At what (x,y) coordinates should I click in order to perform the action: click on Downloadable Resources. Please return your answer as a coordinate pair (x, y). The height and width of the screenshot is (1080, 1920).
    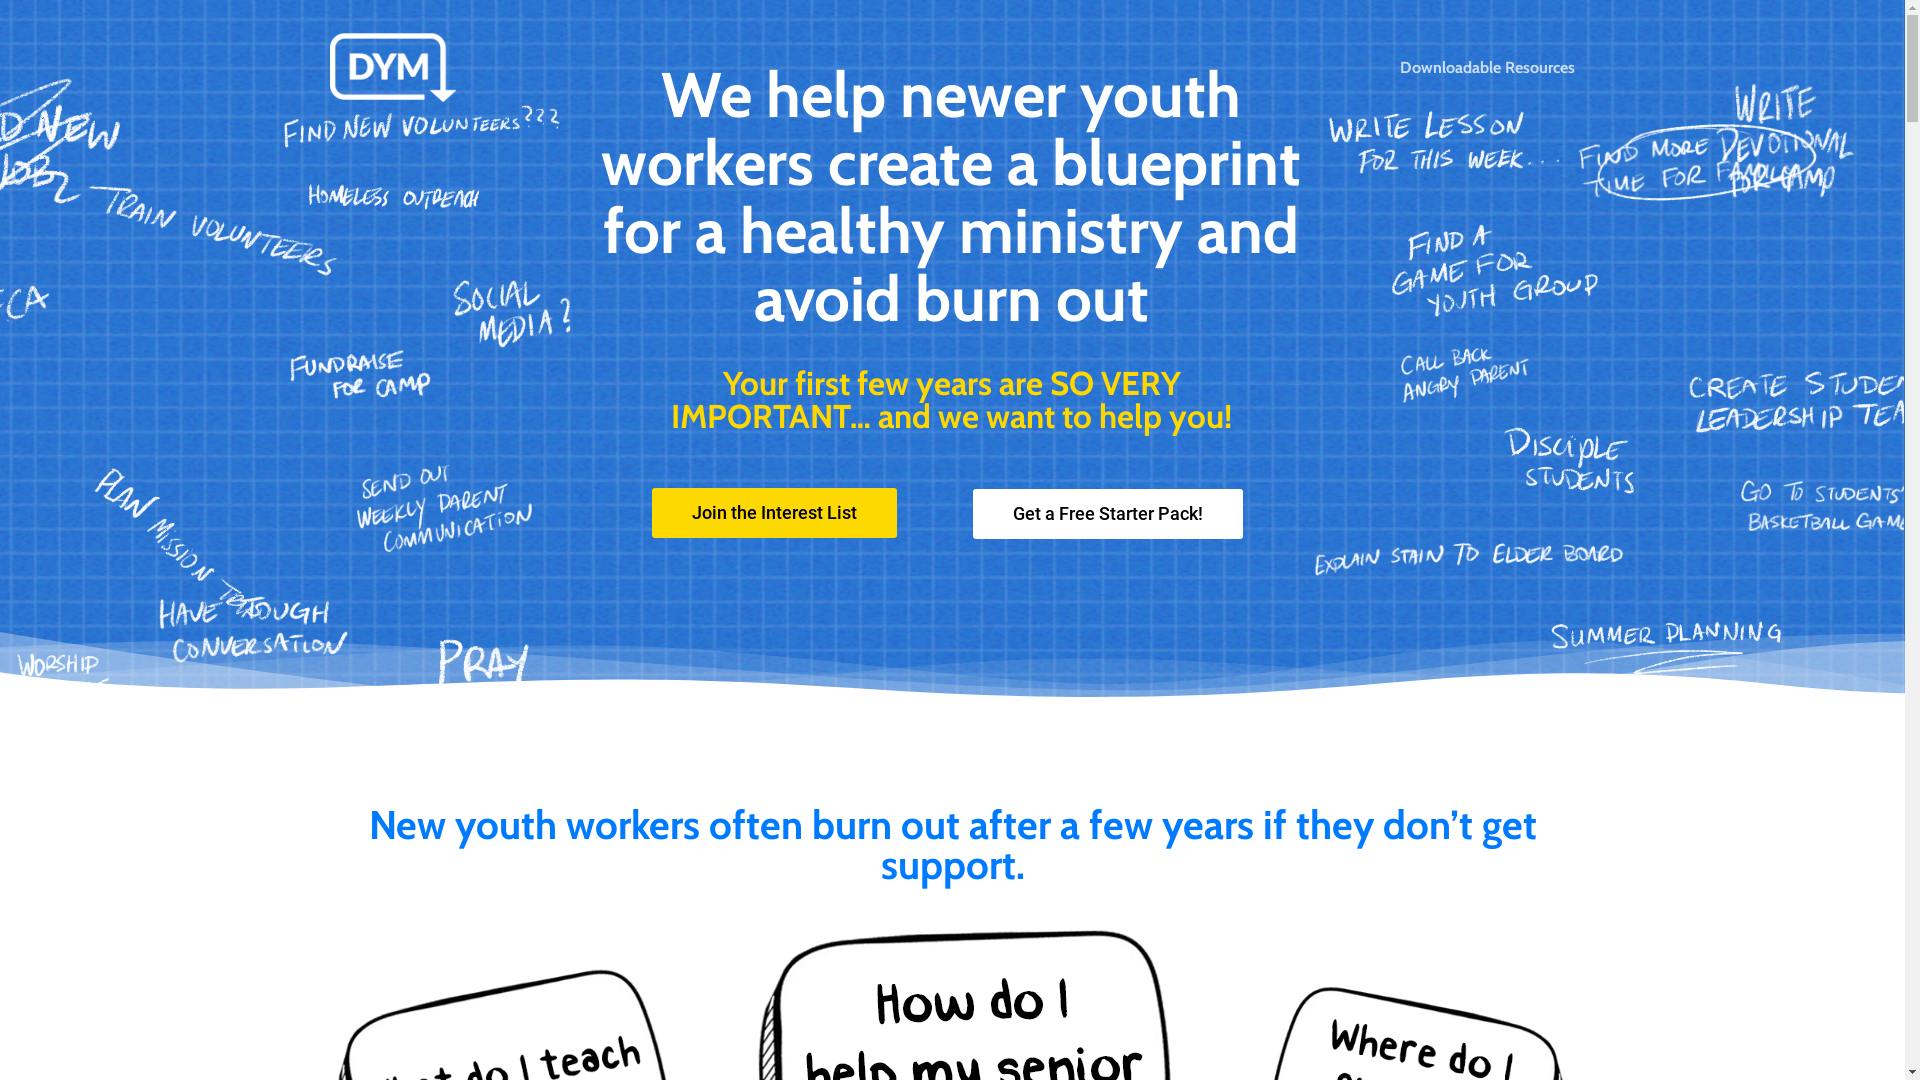
    Looking at the image, I should click on (1488, 68).